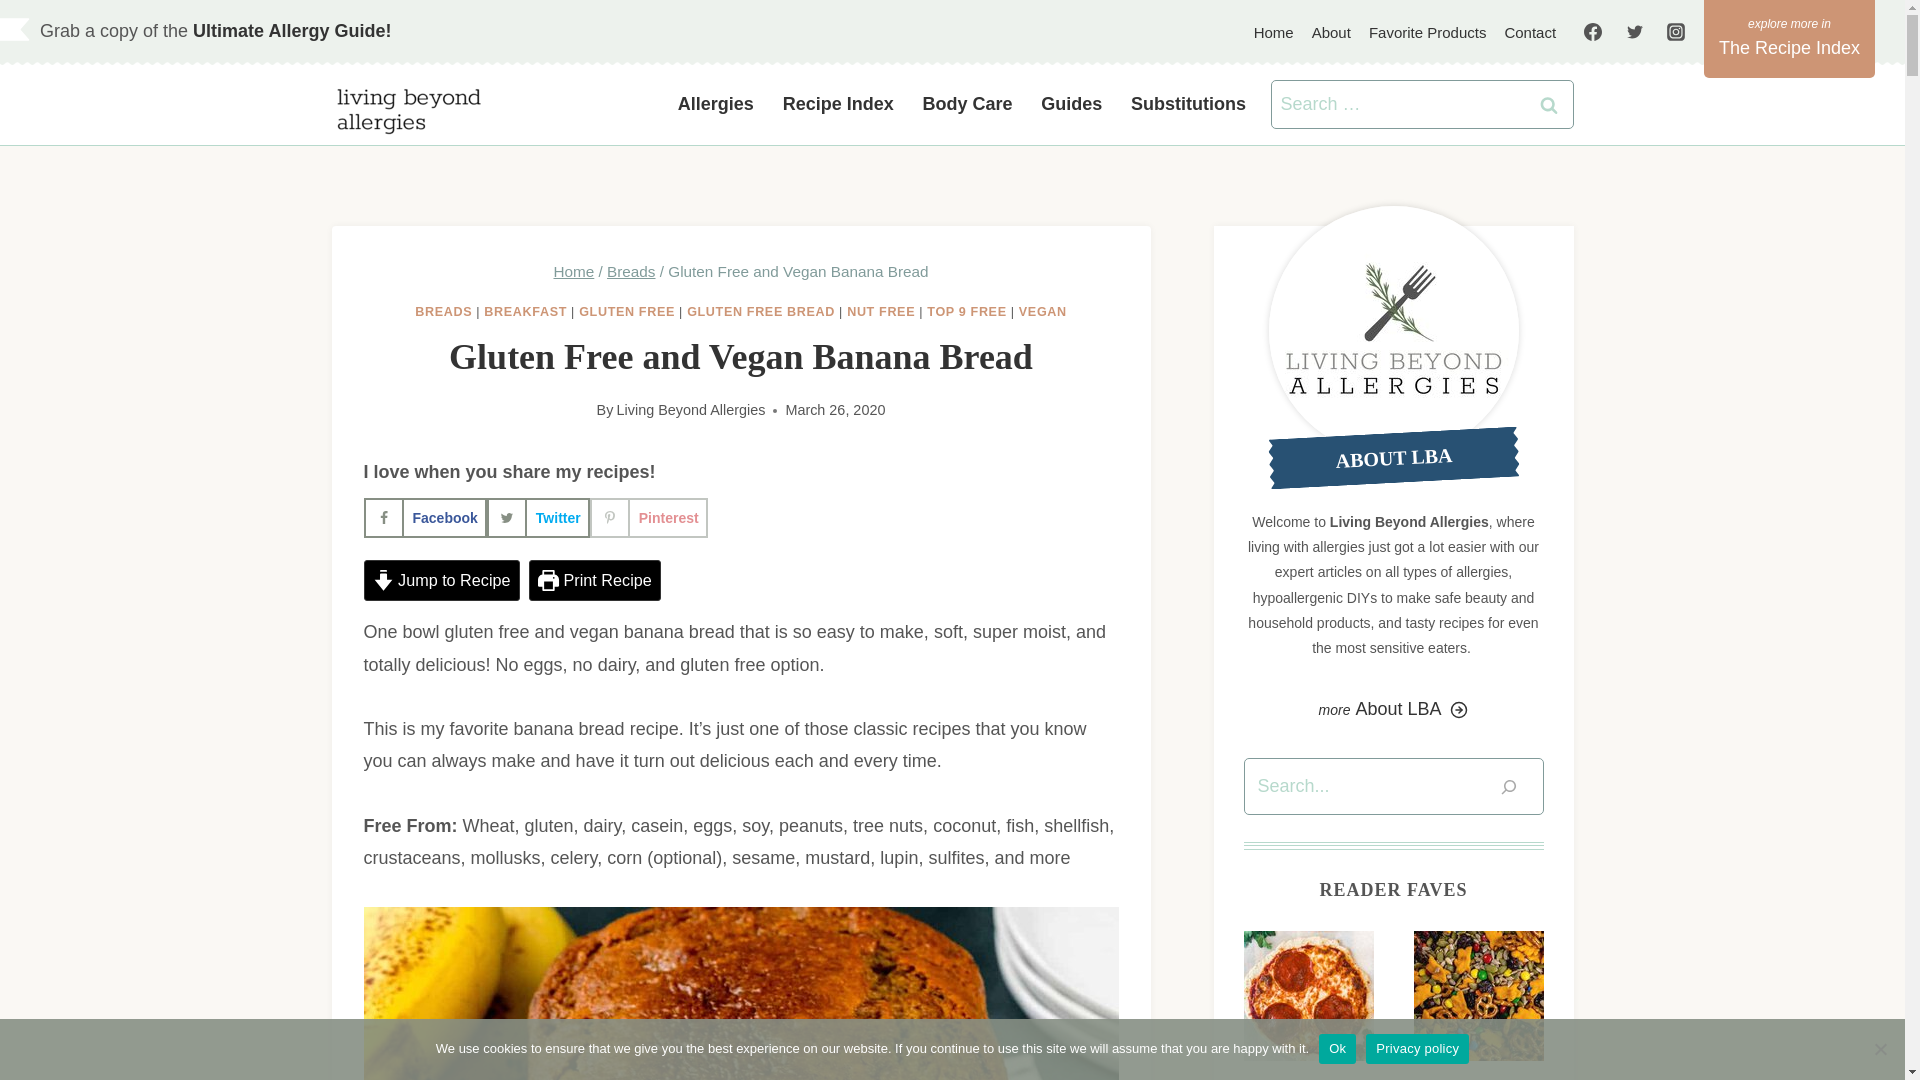 The image size is (1920, 1080). What do you see at coordinates (1274, 32) in the screenshot?
I see `Home` at bounding box center [1274, 32].